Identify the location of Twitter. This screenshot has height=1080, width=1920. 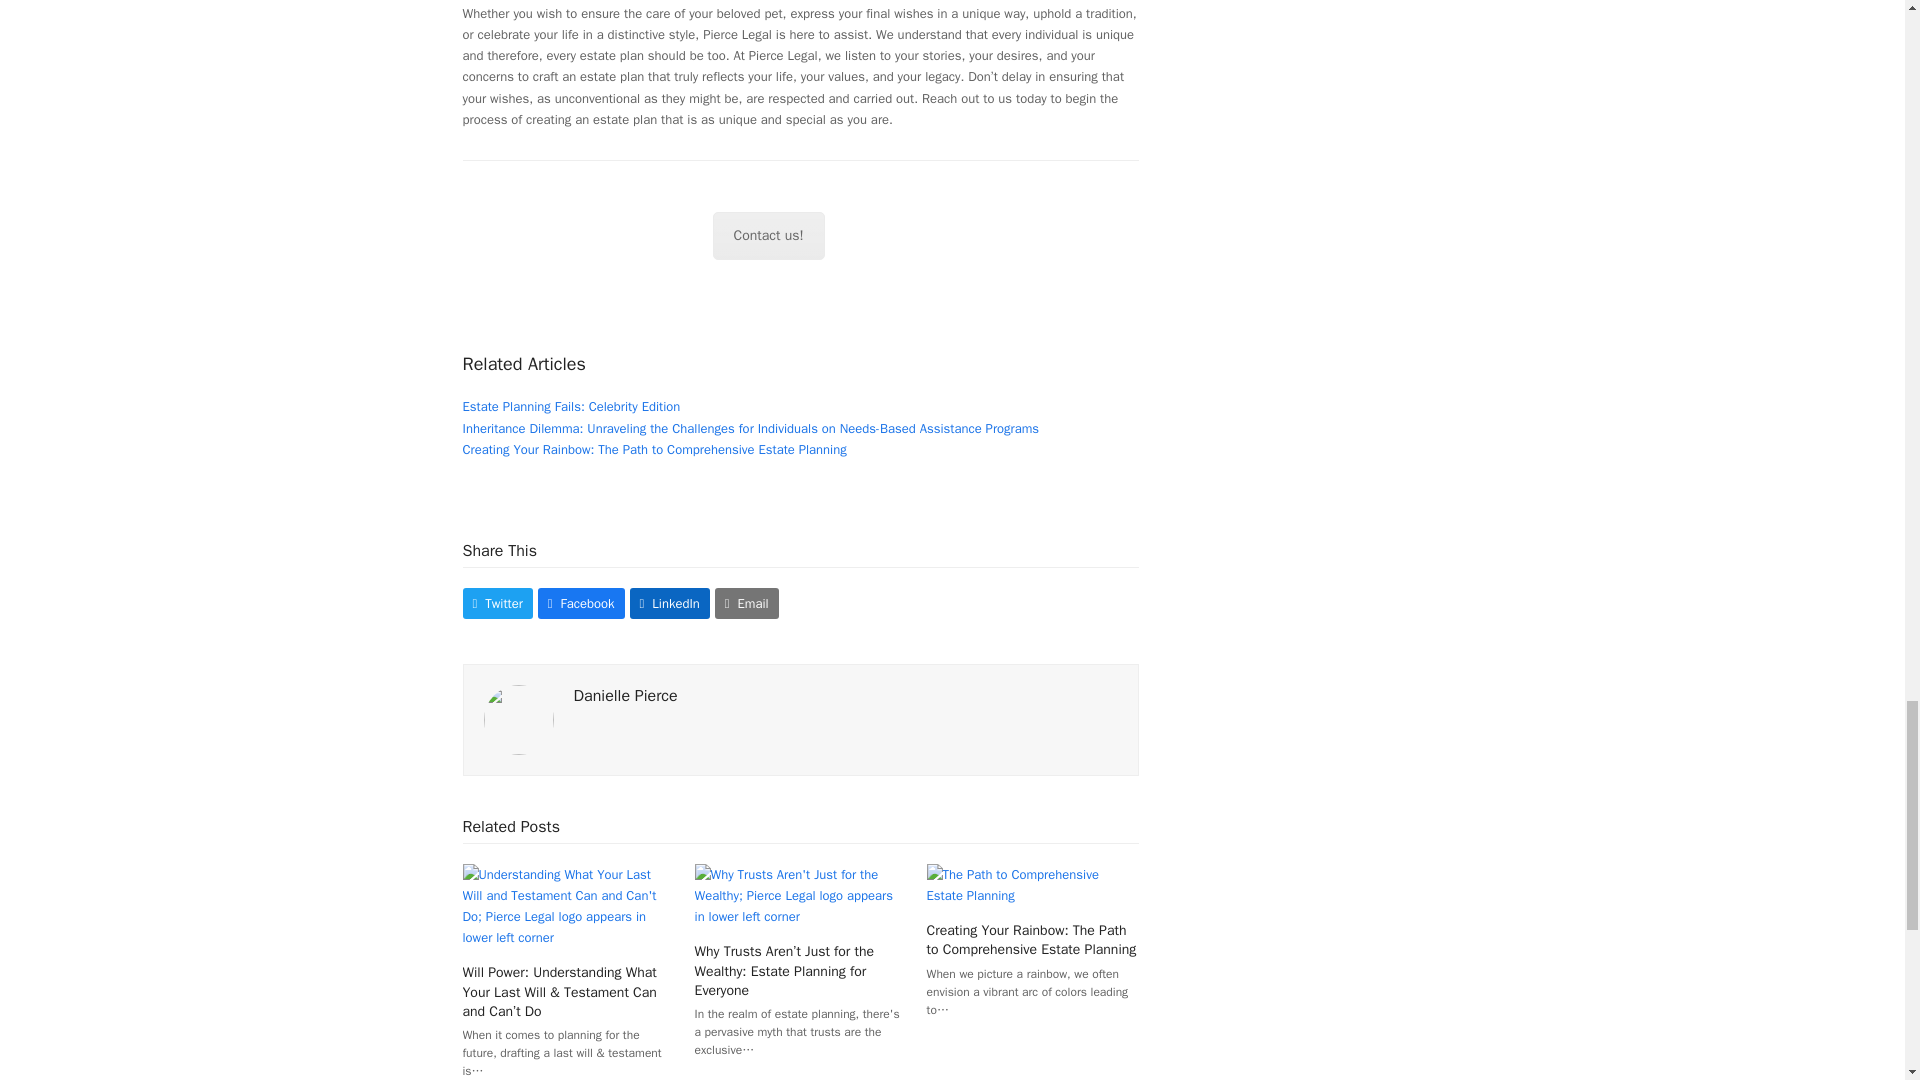
(496, 602).